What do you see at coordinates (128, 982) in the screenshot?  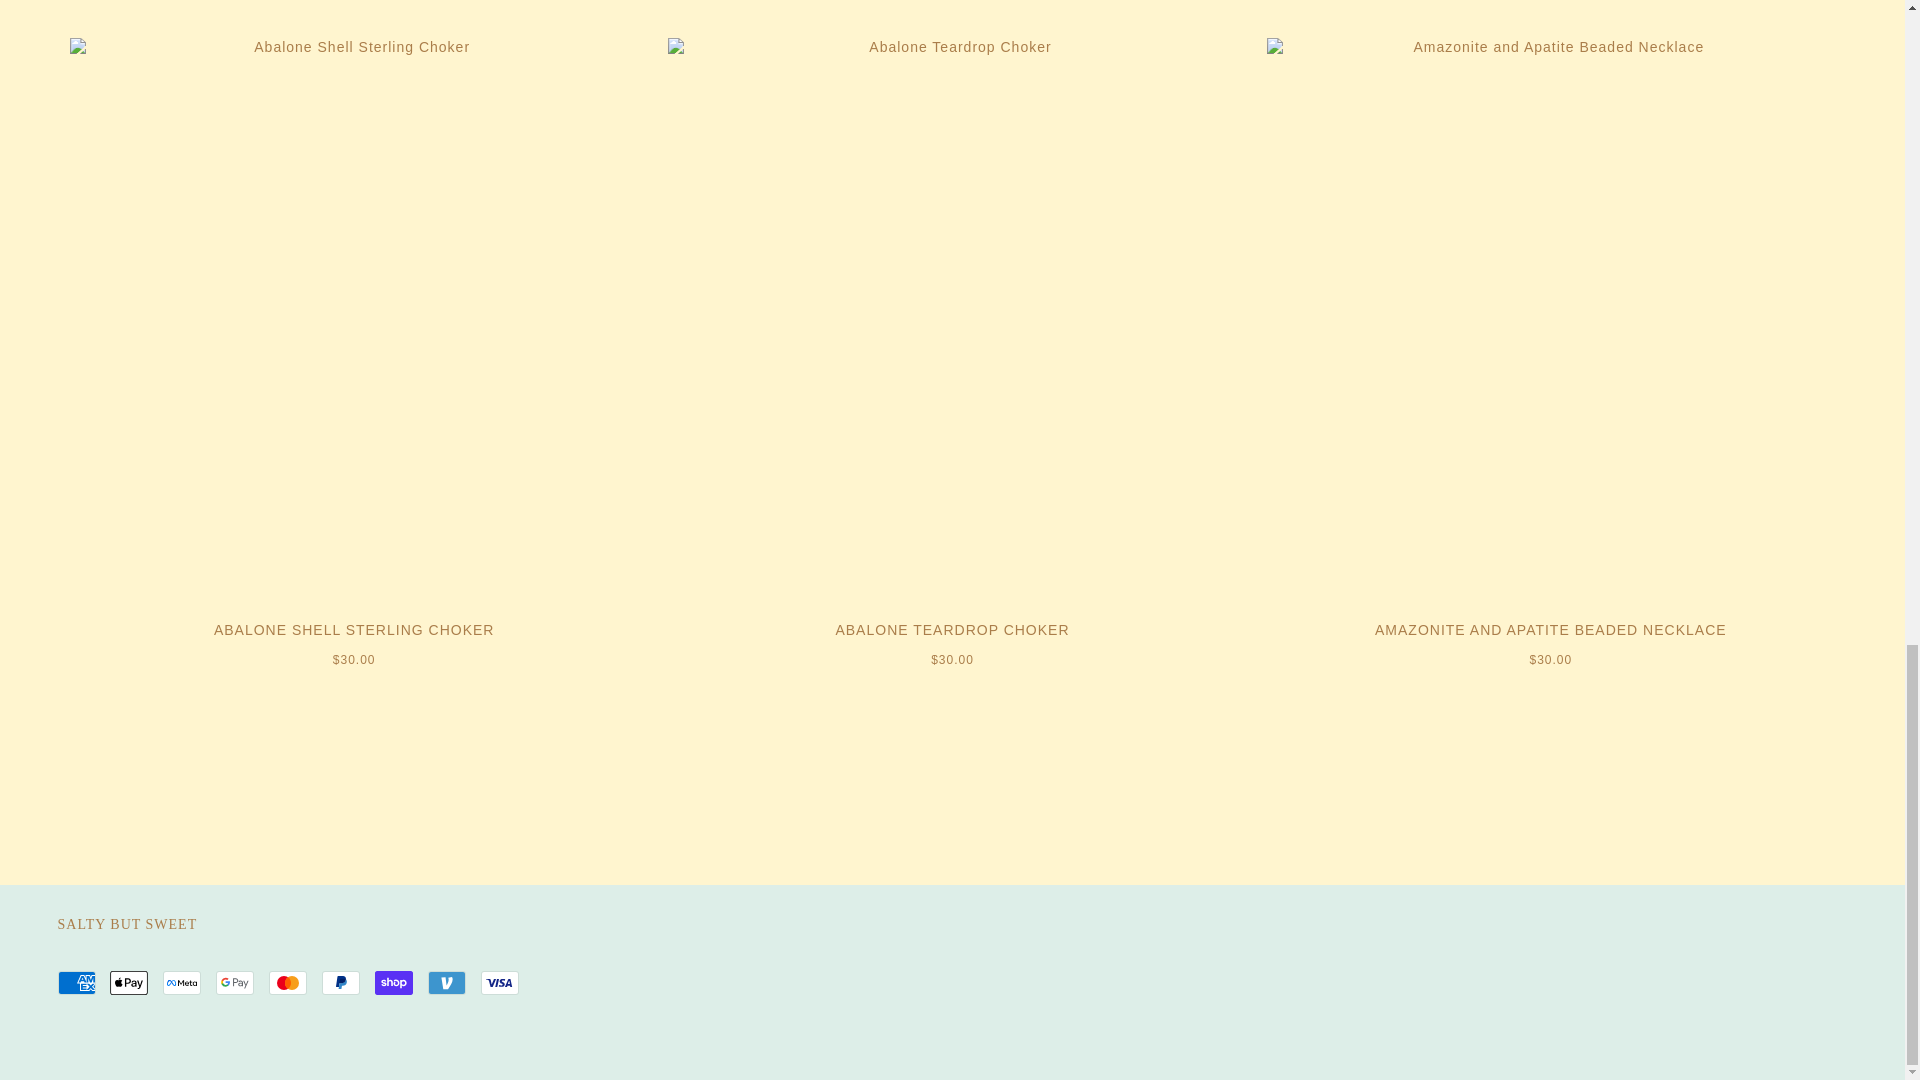 I see `Apple Pay` at bounding box center [128, 982].